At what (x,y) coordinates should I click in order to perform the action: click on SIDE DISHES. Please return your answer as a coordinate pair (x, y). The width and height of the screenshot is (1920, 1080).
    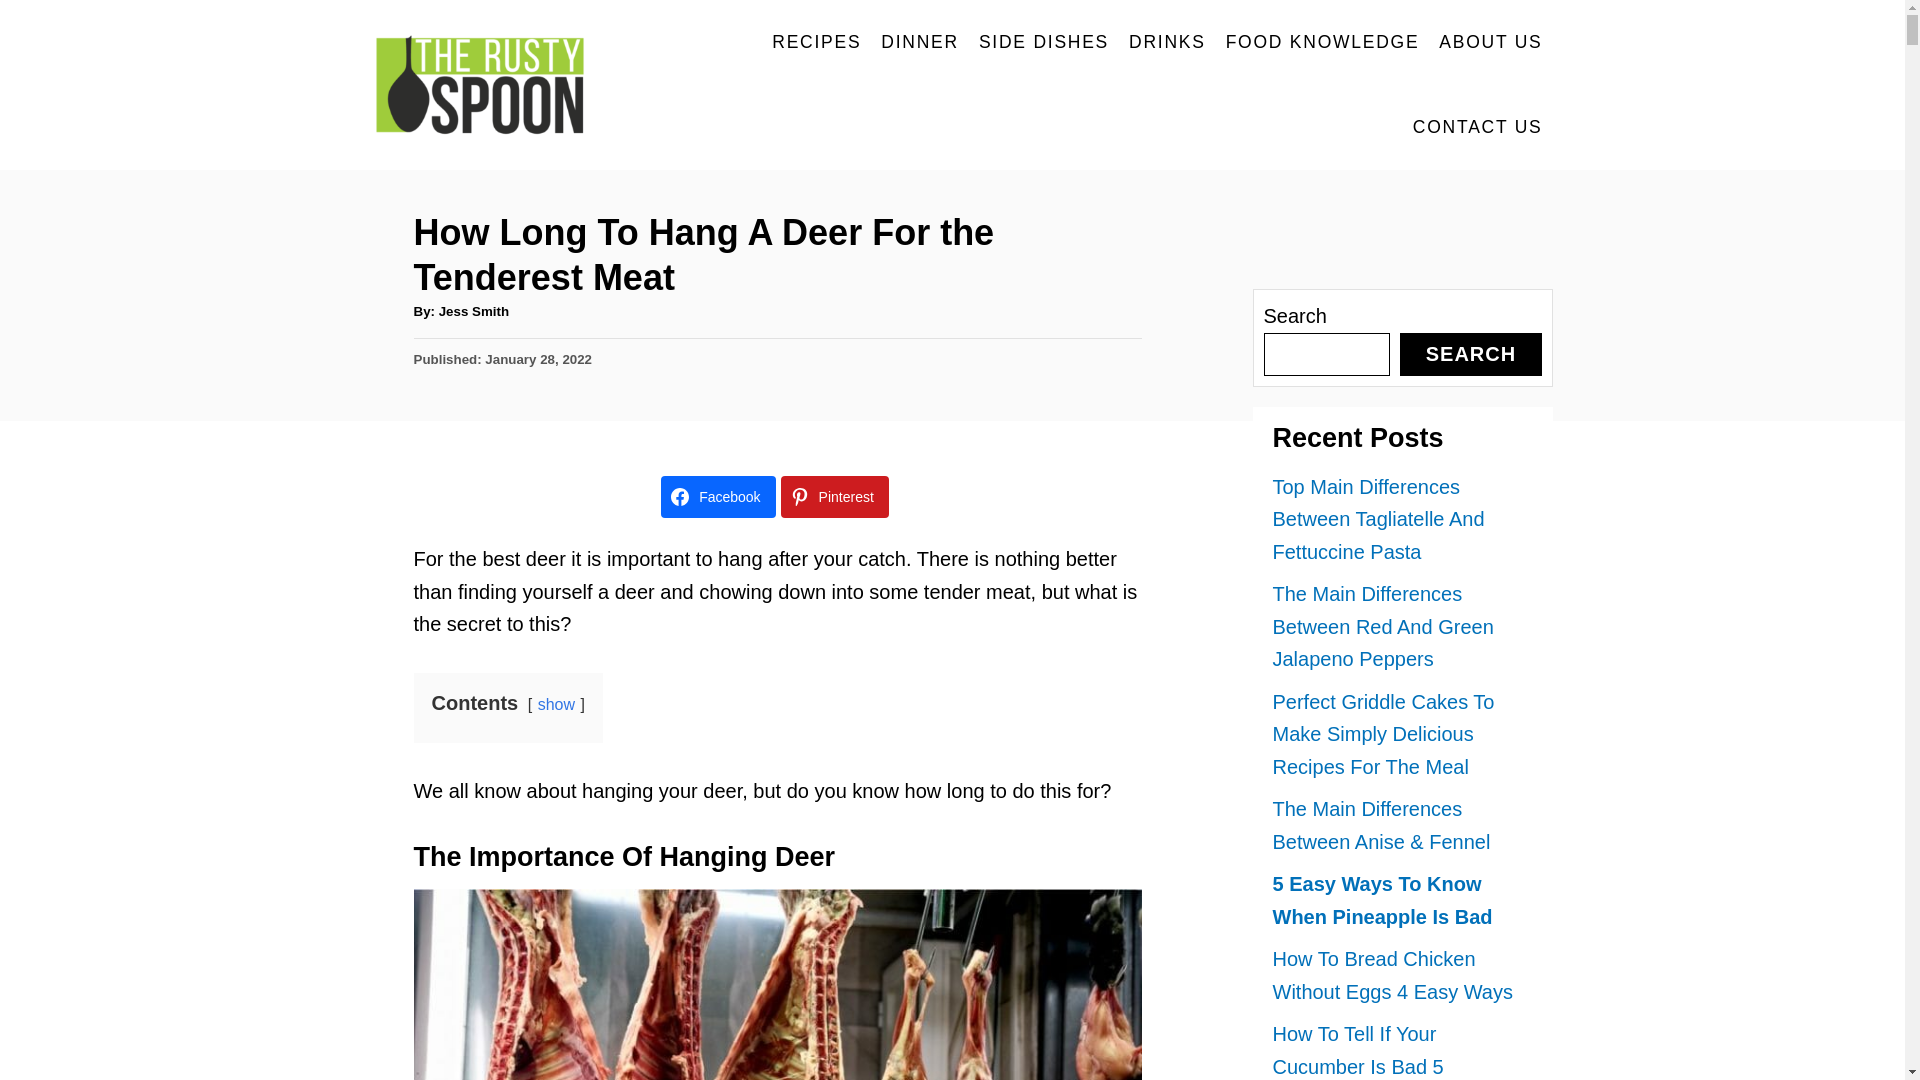
    Looking at the image, I should click on (1044, 42).